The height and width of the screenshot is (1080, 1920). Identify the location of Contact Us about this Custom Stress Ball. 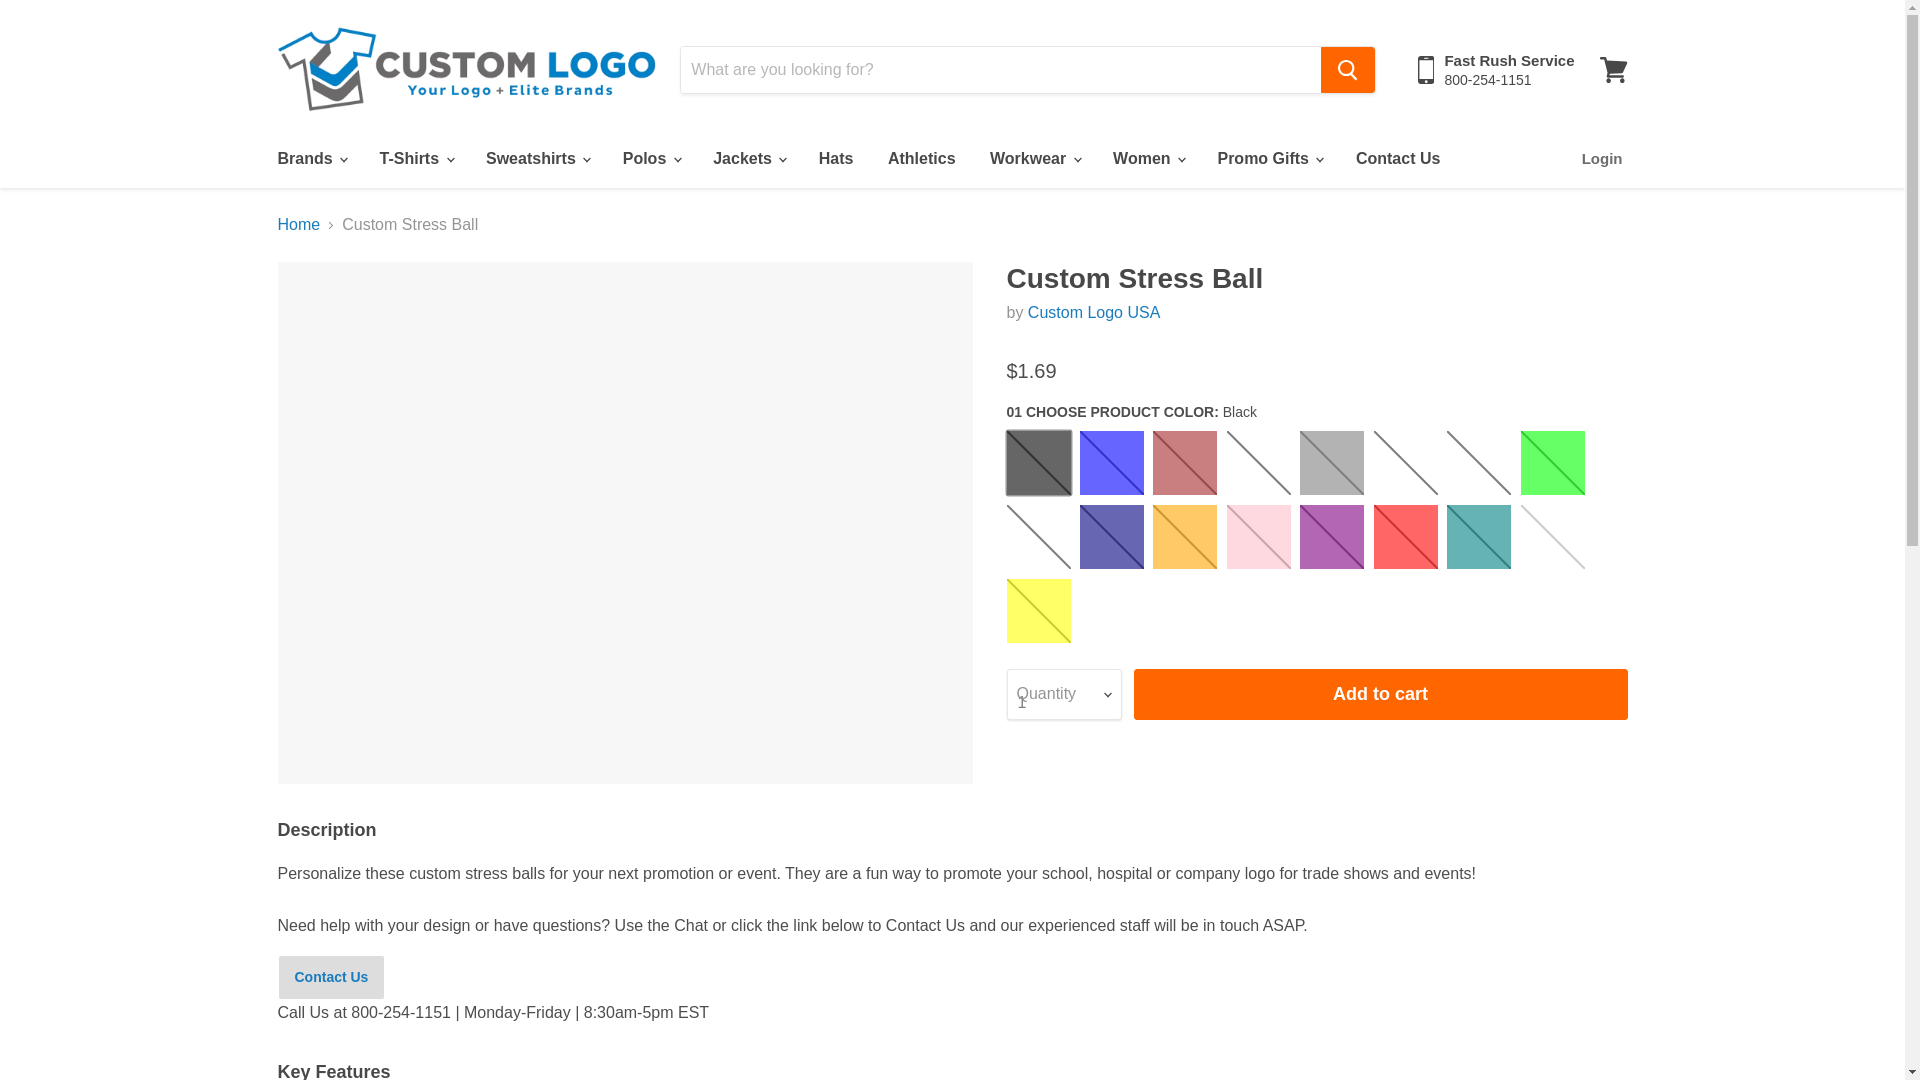
(332, 977).